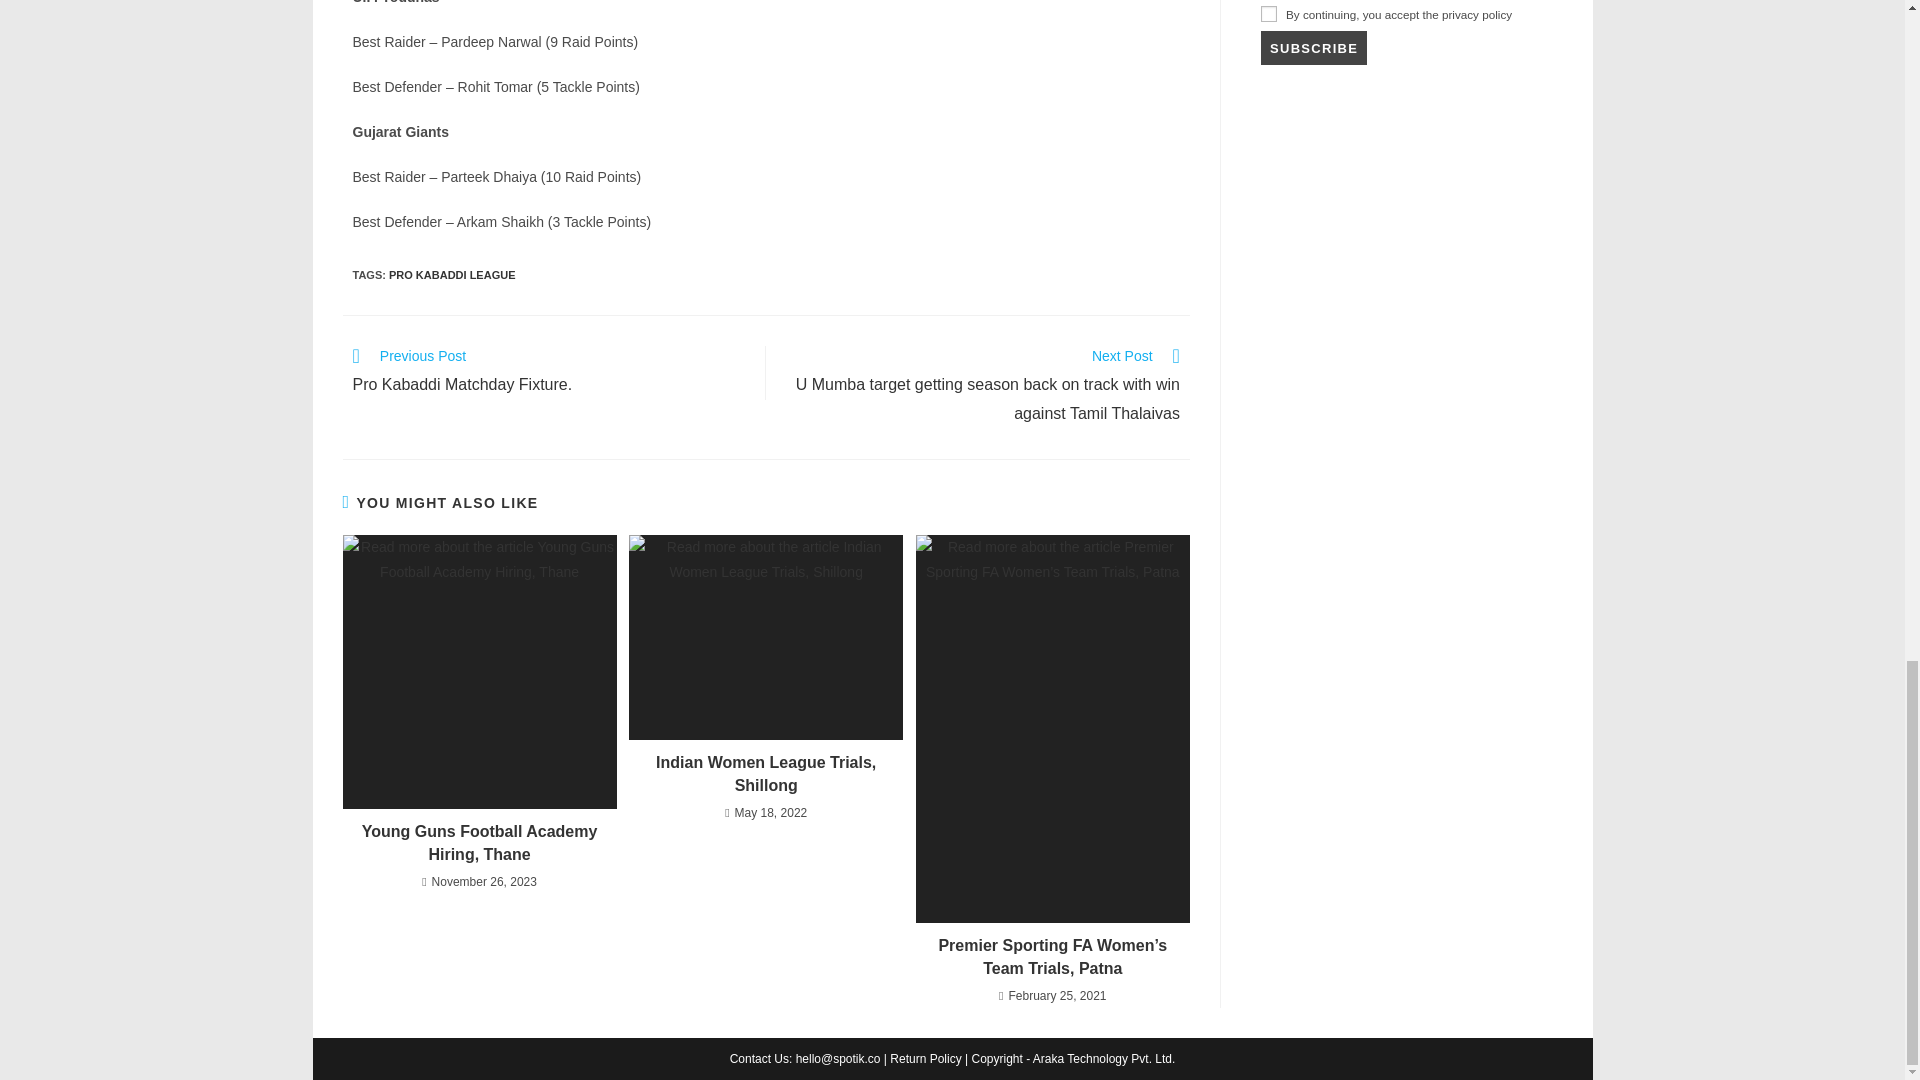  I want to click on on, so click(1268, 14).